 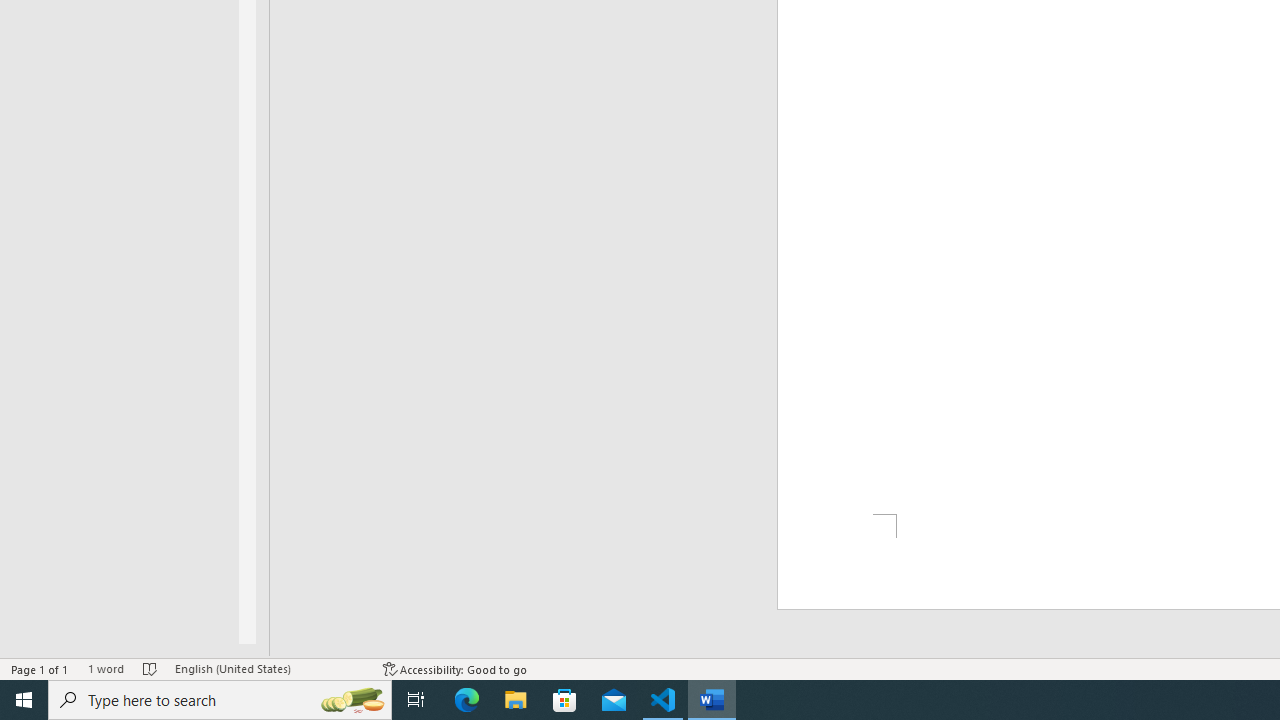 I want to click on Page Number Page 1 of 1, so click(x=40, y=668).